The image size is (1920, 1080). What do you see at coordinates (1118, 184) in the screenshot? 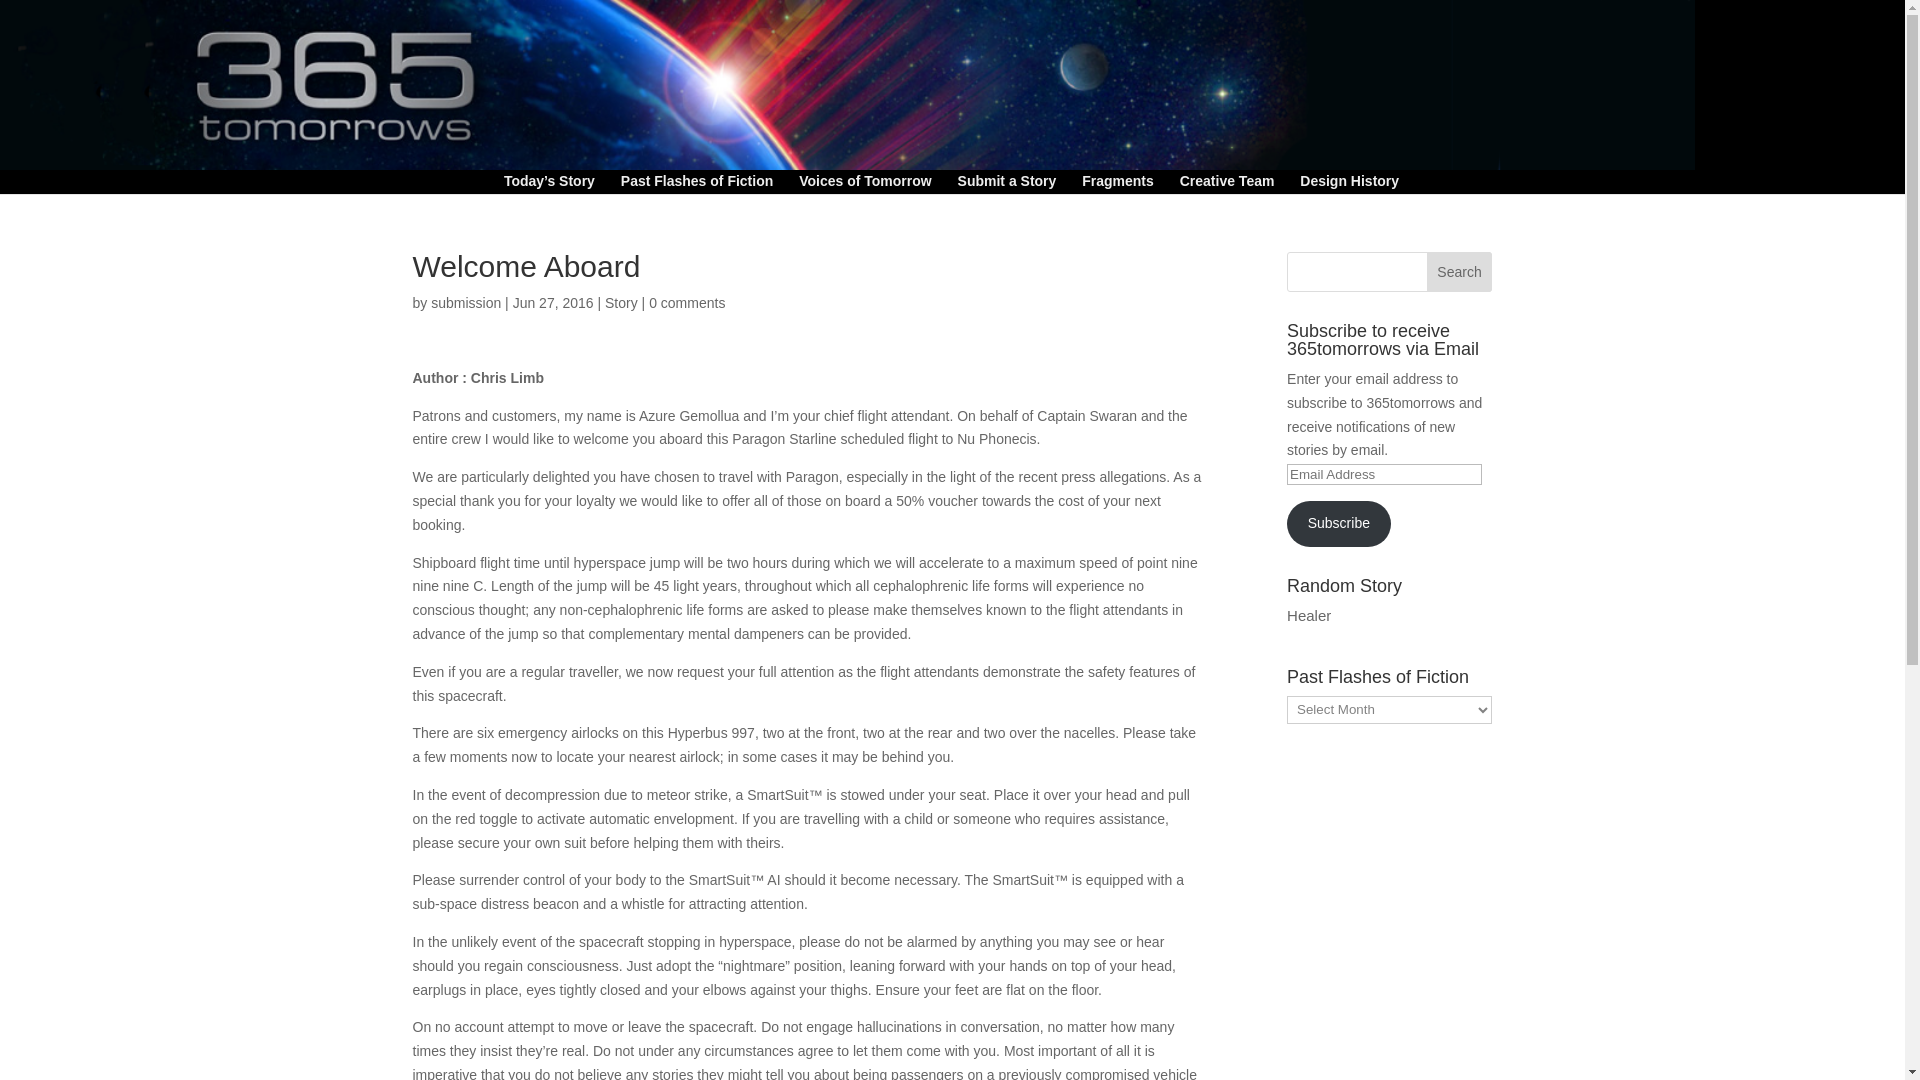
I see `Fragments` at bounding box center [1118, 184].